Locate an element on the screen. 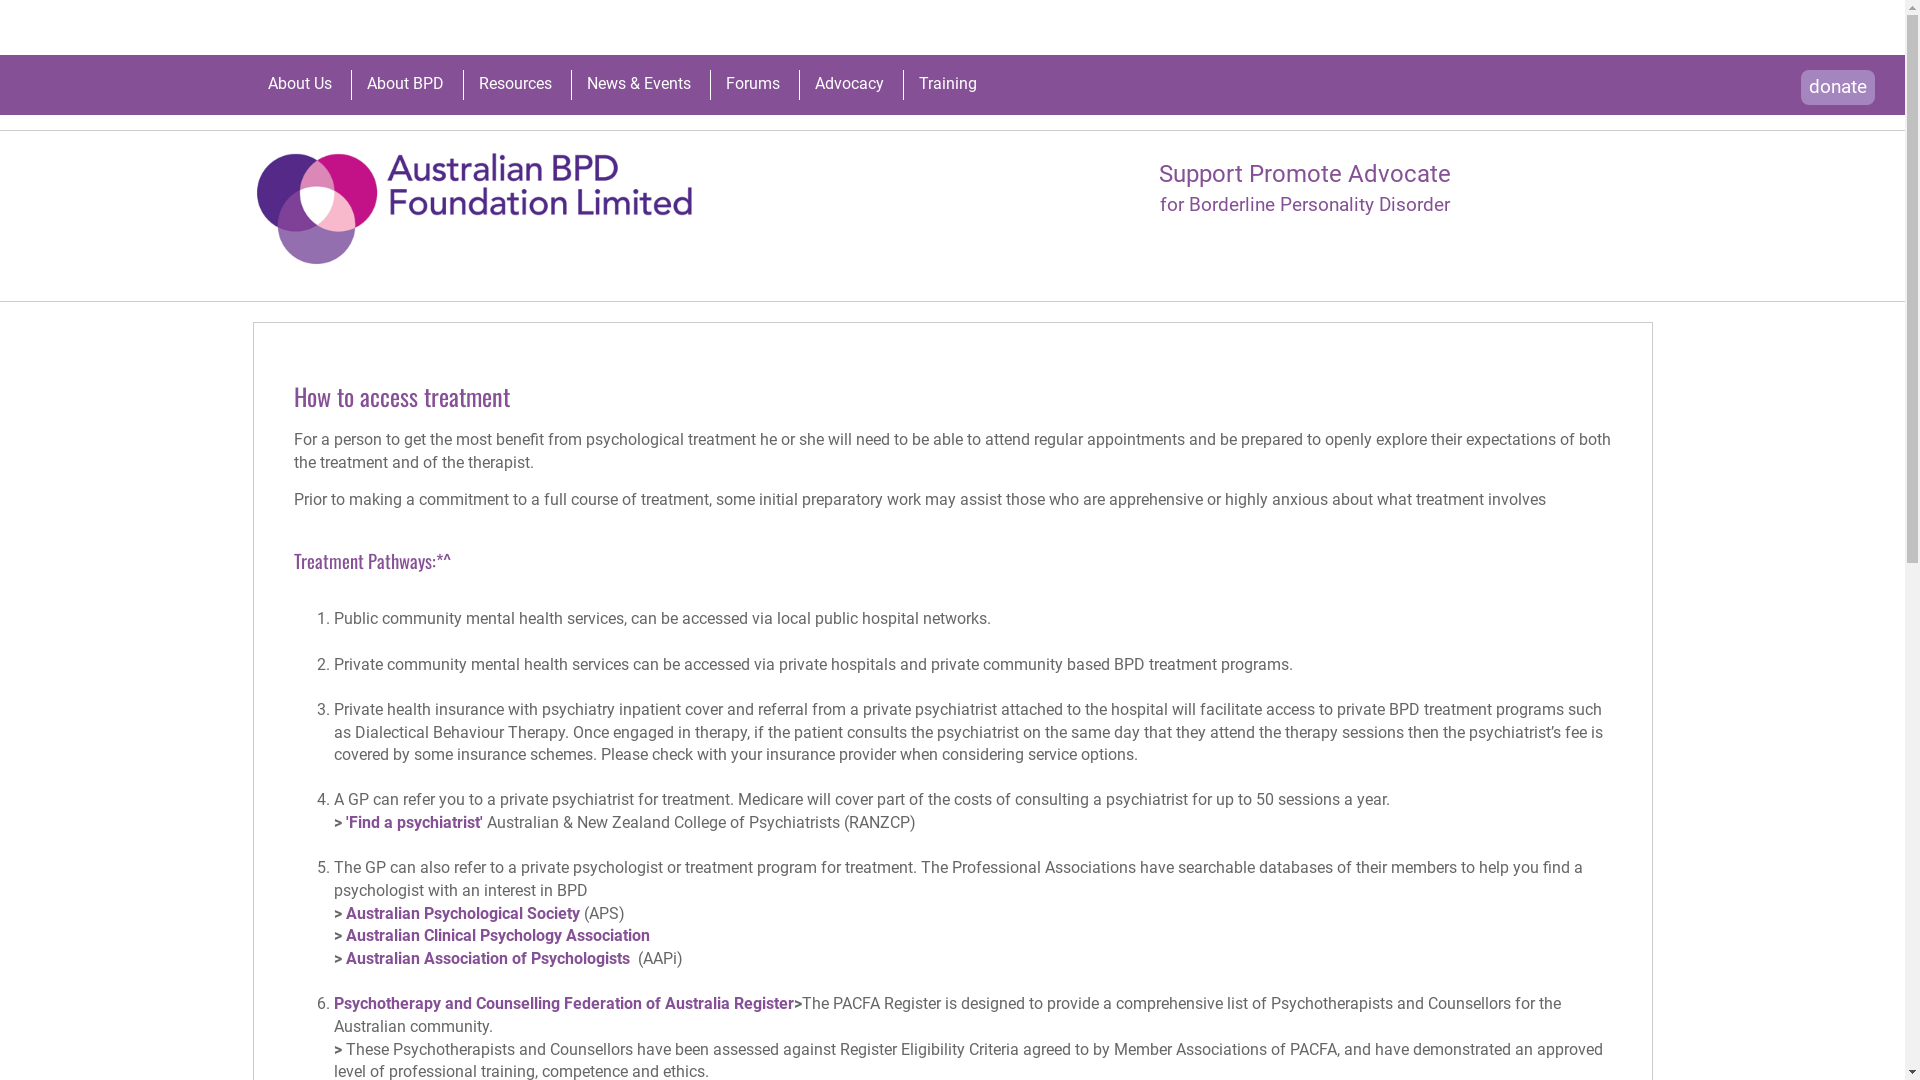  Australian Clinical Psychology Association is located at coordinates (498, 936).